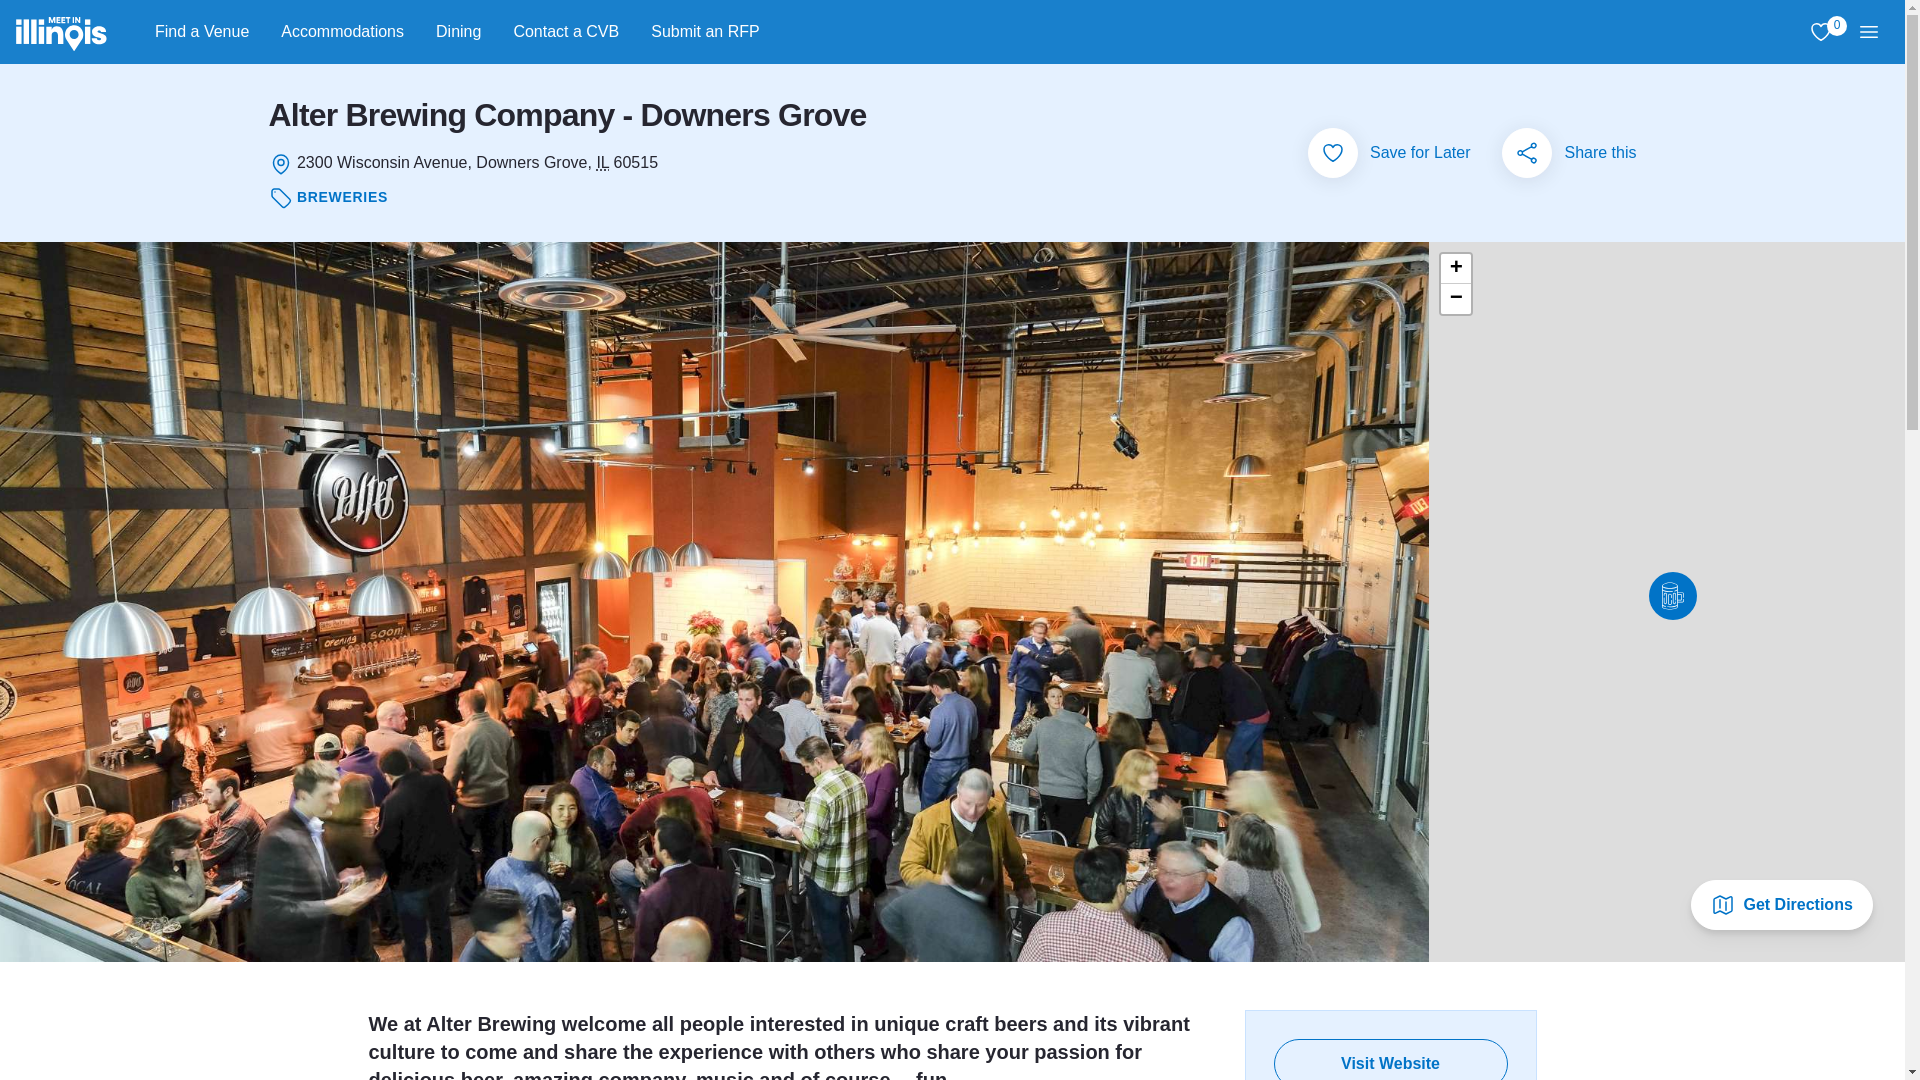 Image resolution: width=1920 pixels, height=1080 pixels. Describe the element at coordinates (566, 32) in the screenshot. I see `Contact a CVB` at that location.